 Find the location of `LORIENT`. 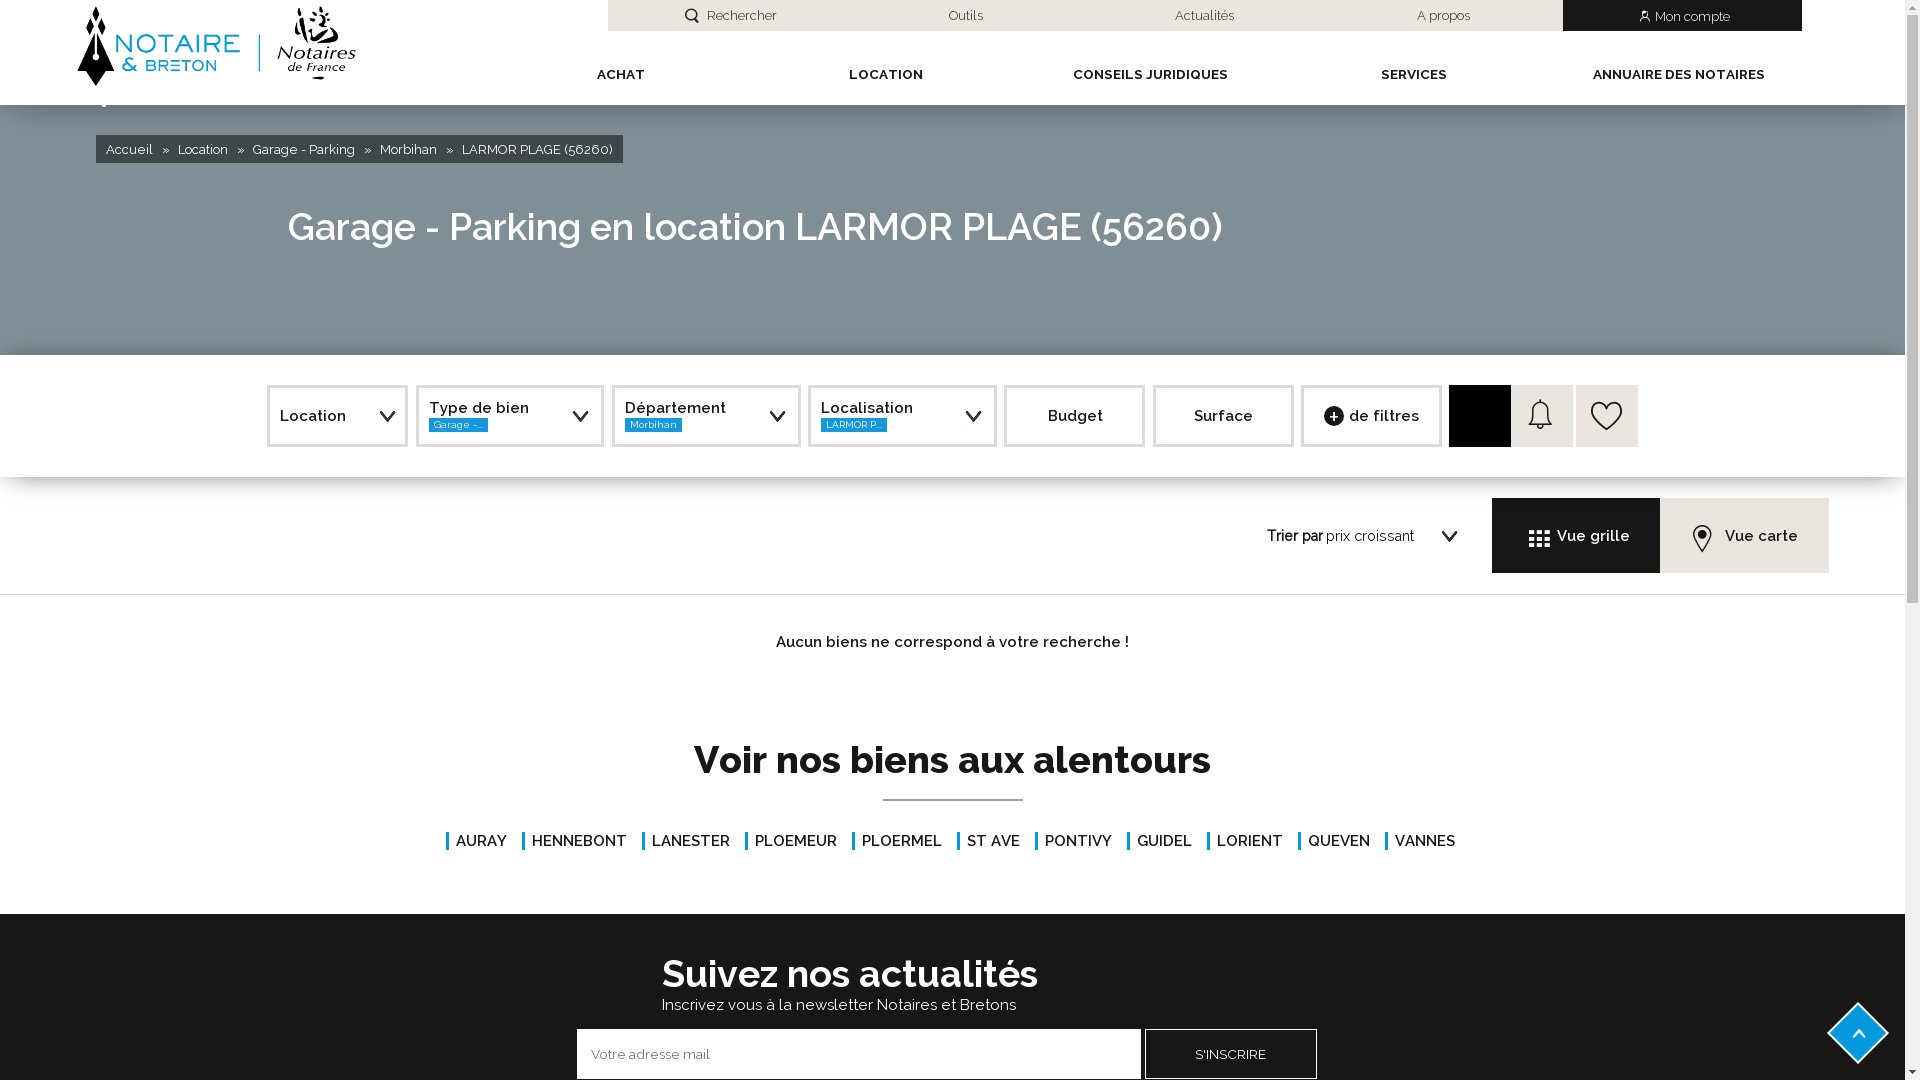

LORIENT is located at coordinates (1244, 841).